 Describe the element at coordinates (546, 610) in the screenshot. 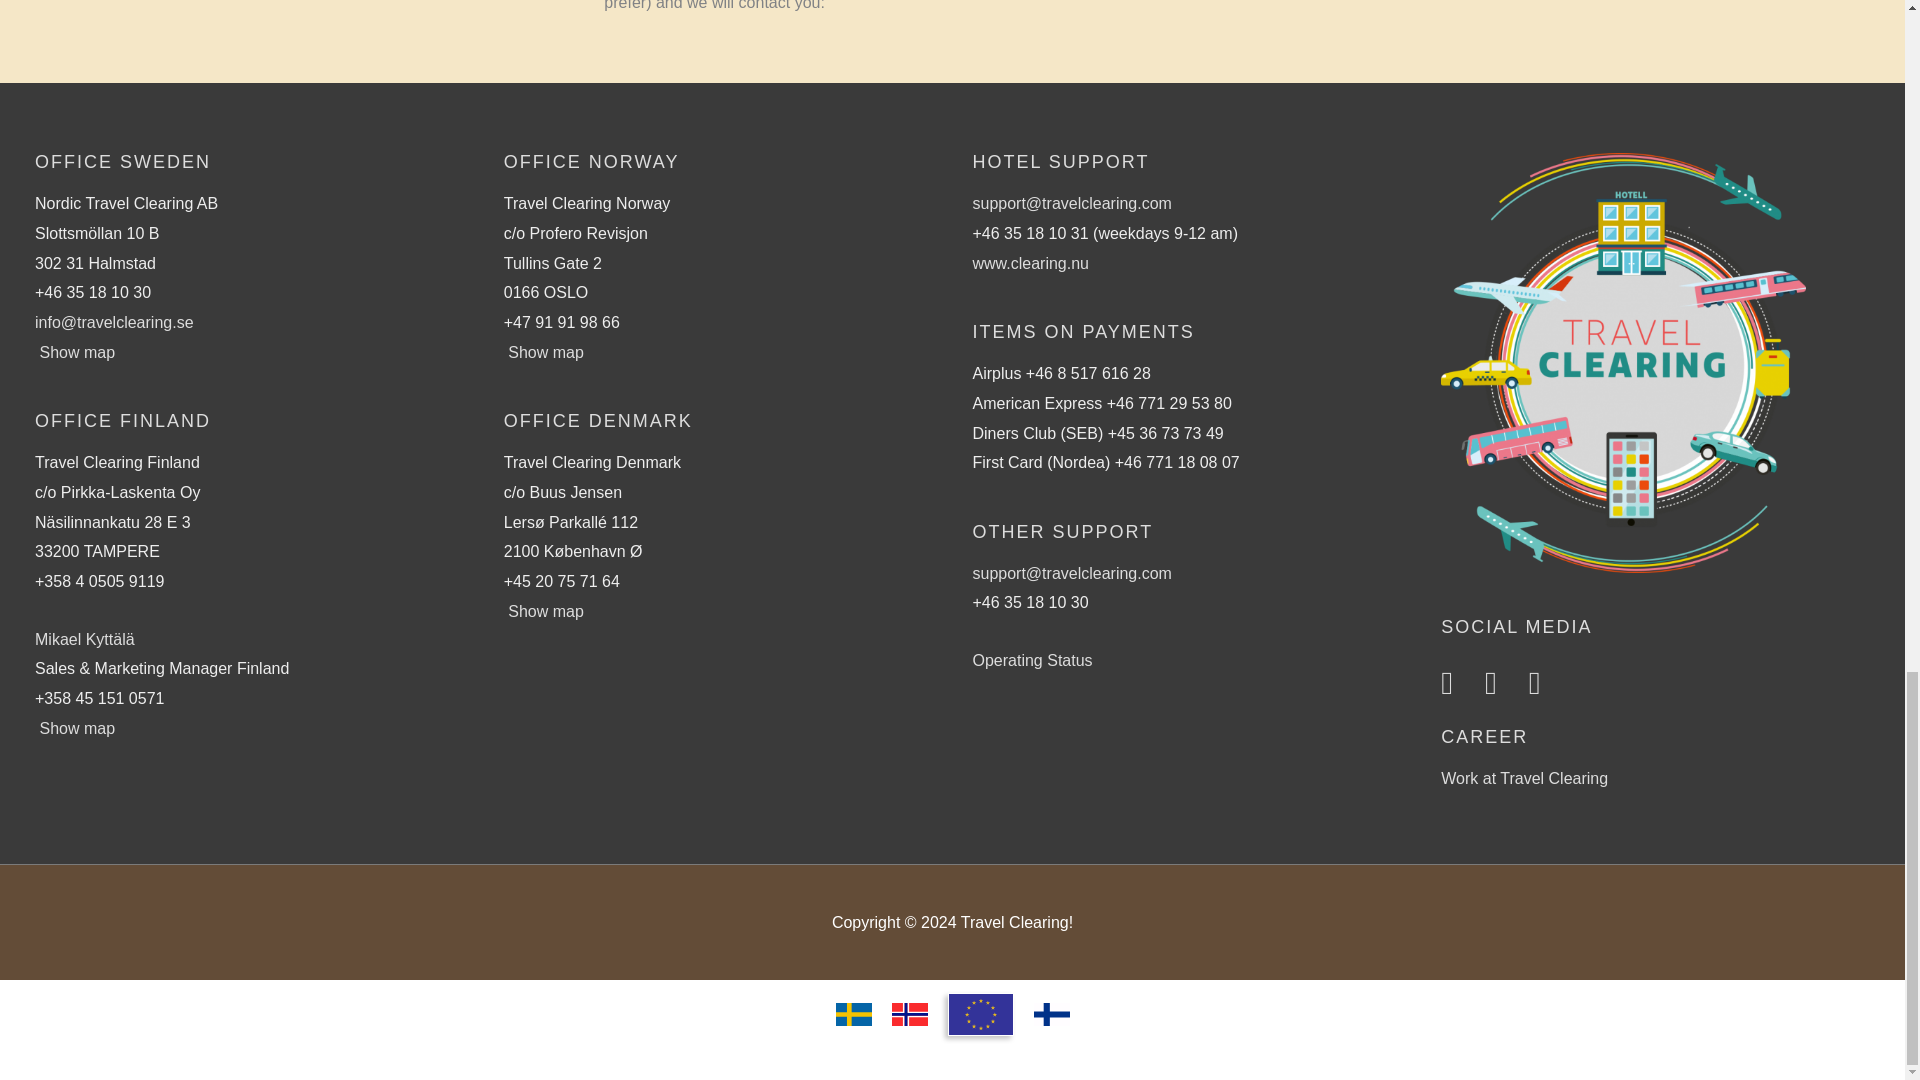

I see `Show map` at that location.